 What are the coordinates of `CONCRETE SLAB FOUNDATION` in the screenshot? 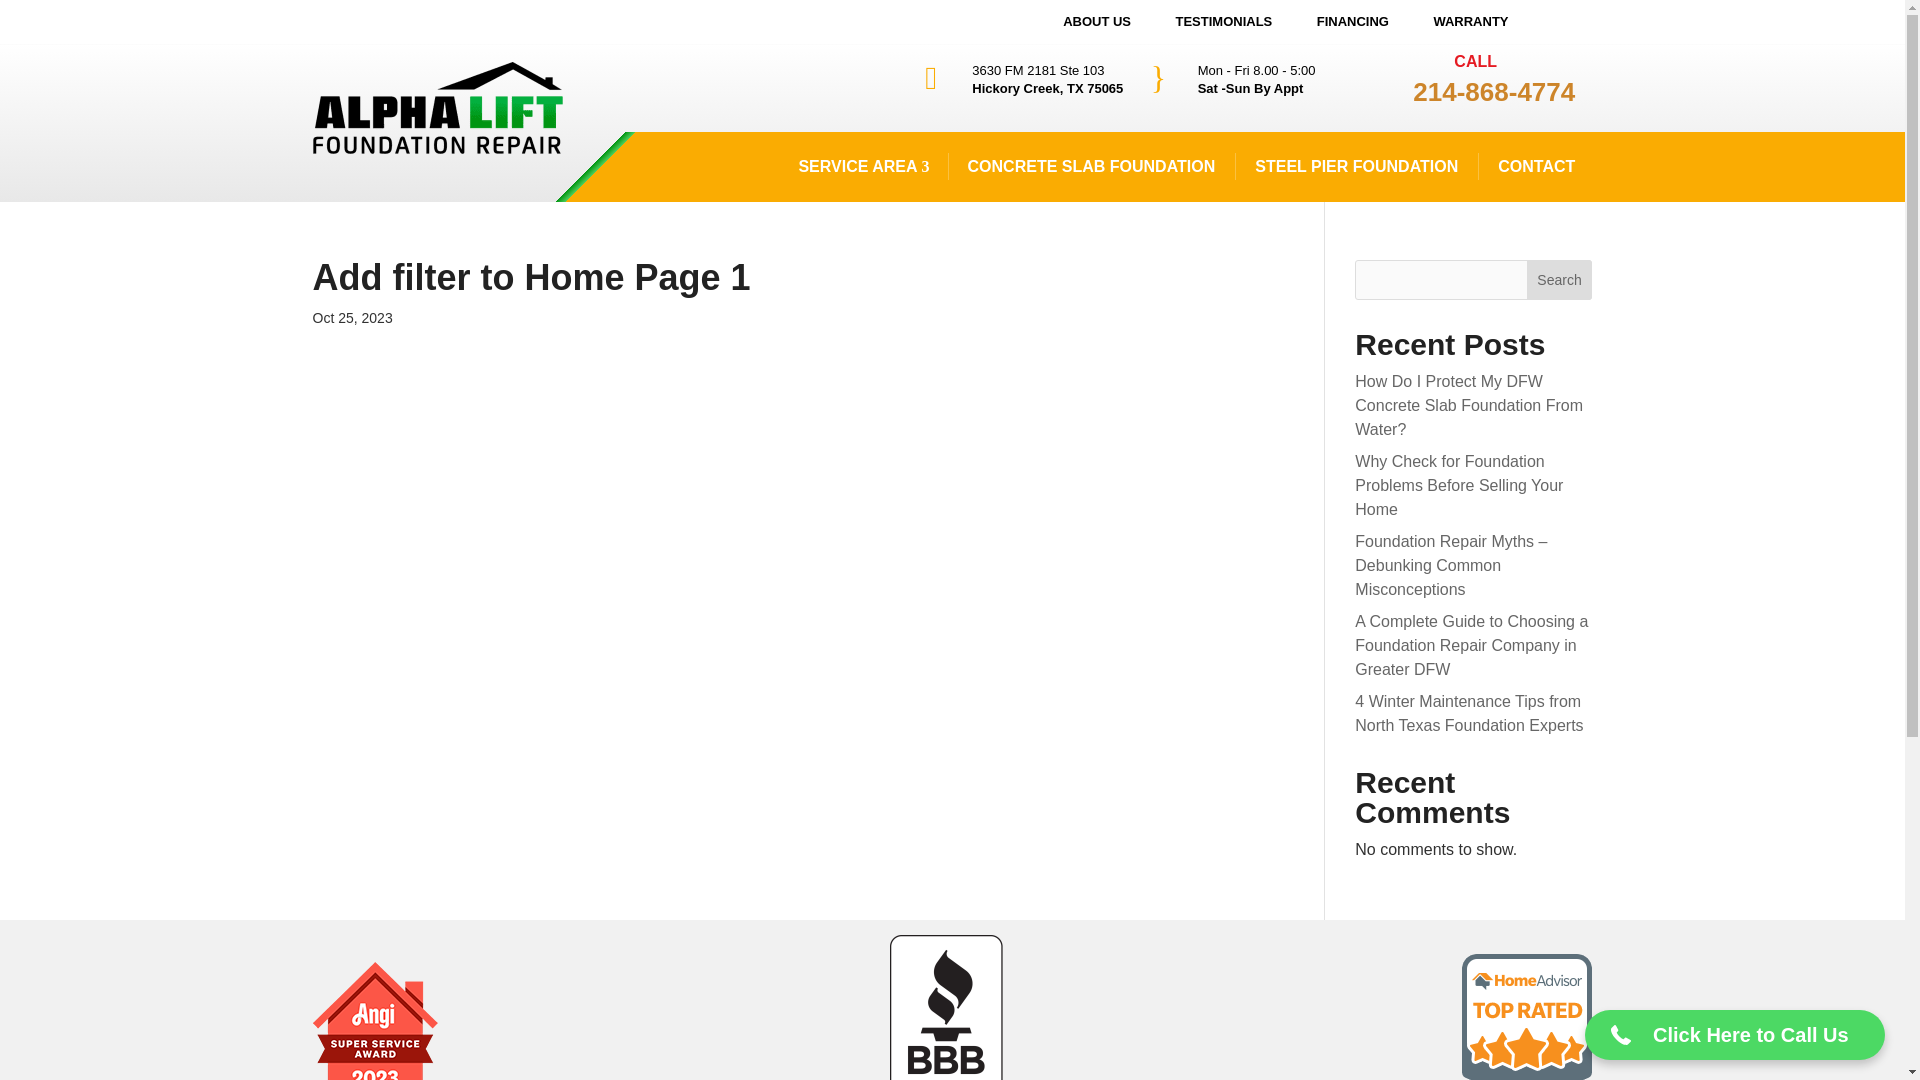 It's located at (1092, 166).